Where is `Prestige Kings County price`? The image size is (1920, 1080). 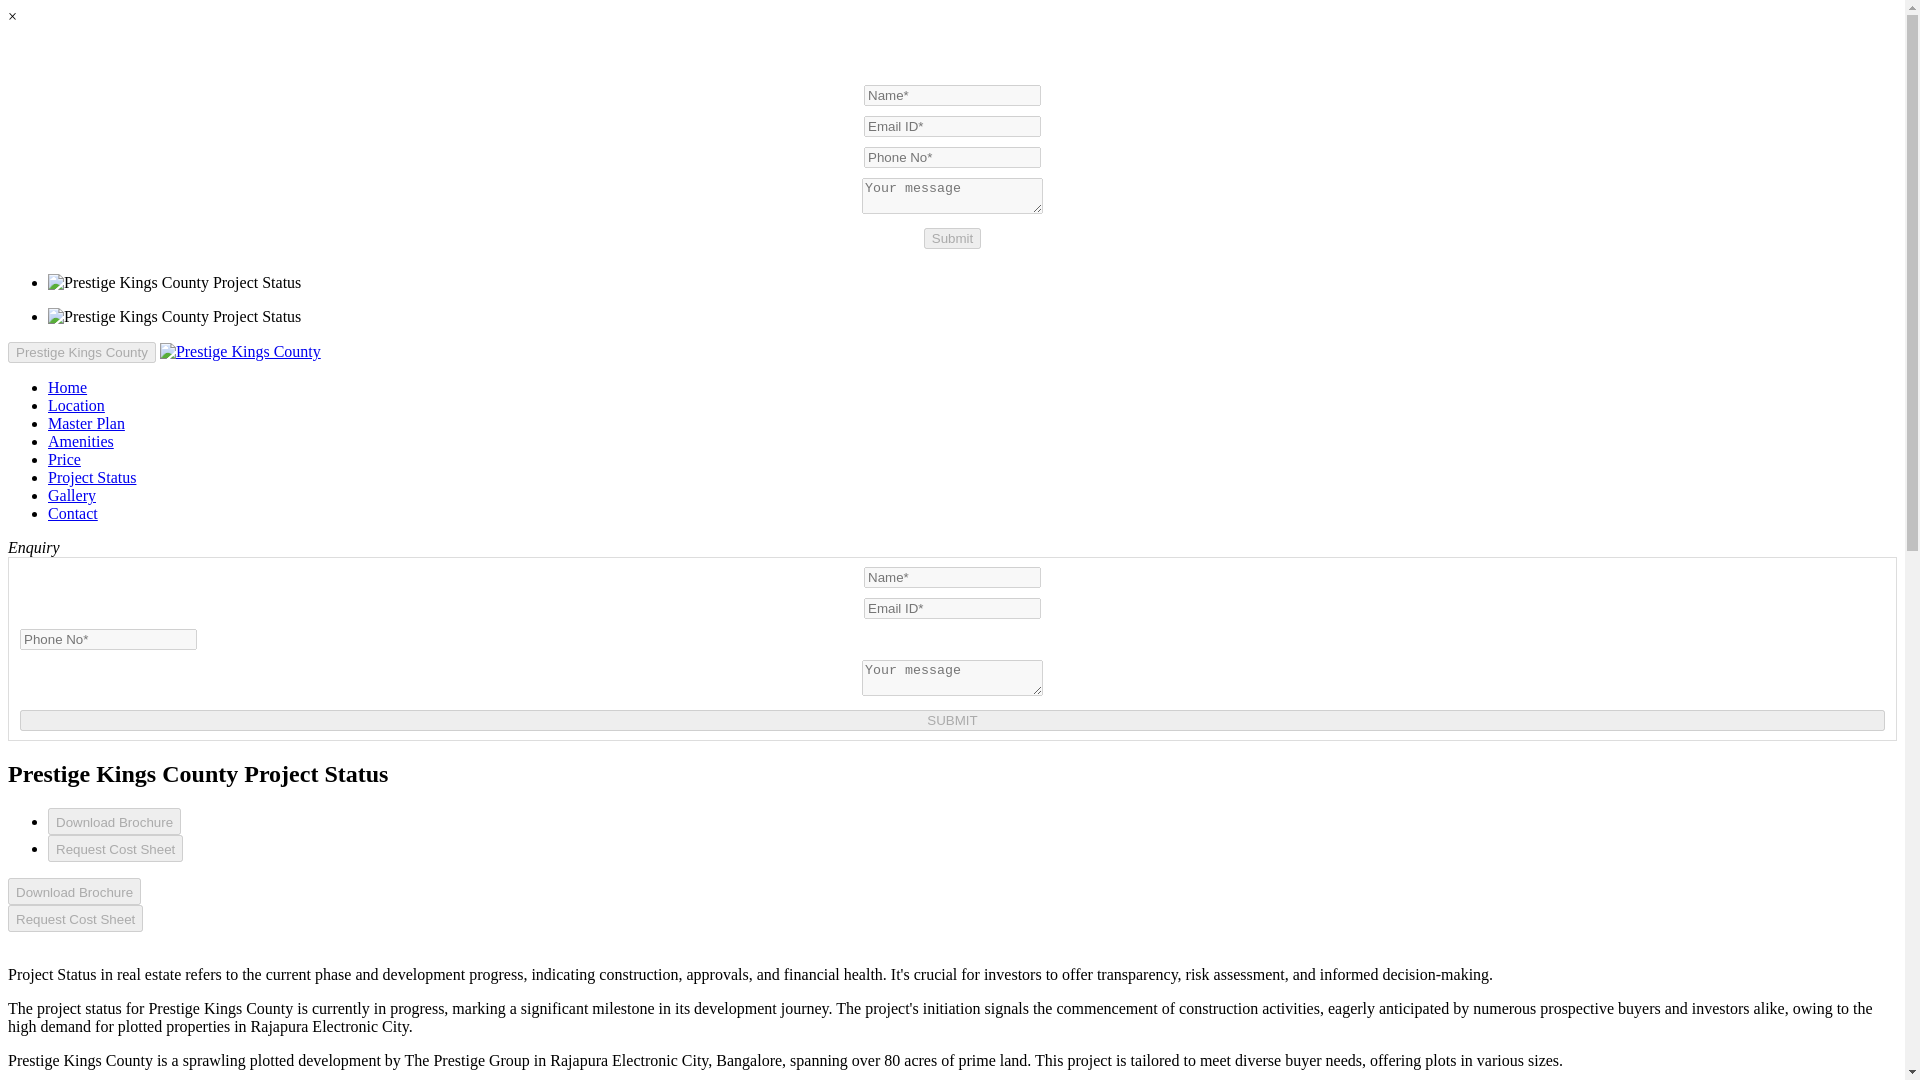 Prestige Kings County price is located at coordinates (64, 459).